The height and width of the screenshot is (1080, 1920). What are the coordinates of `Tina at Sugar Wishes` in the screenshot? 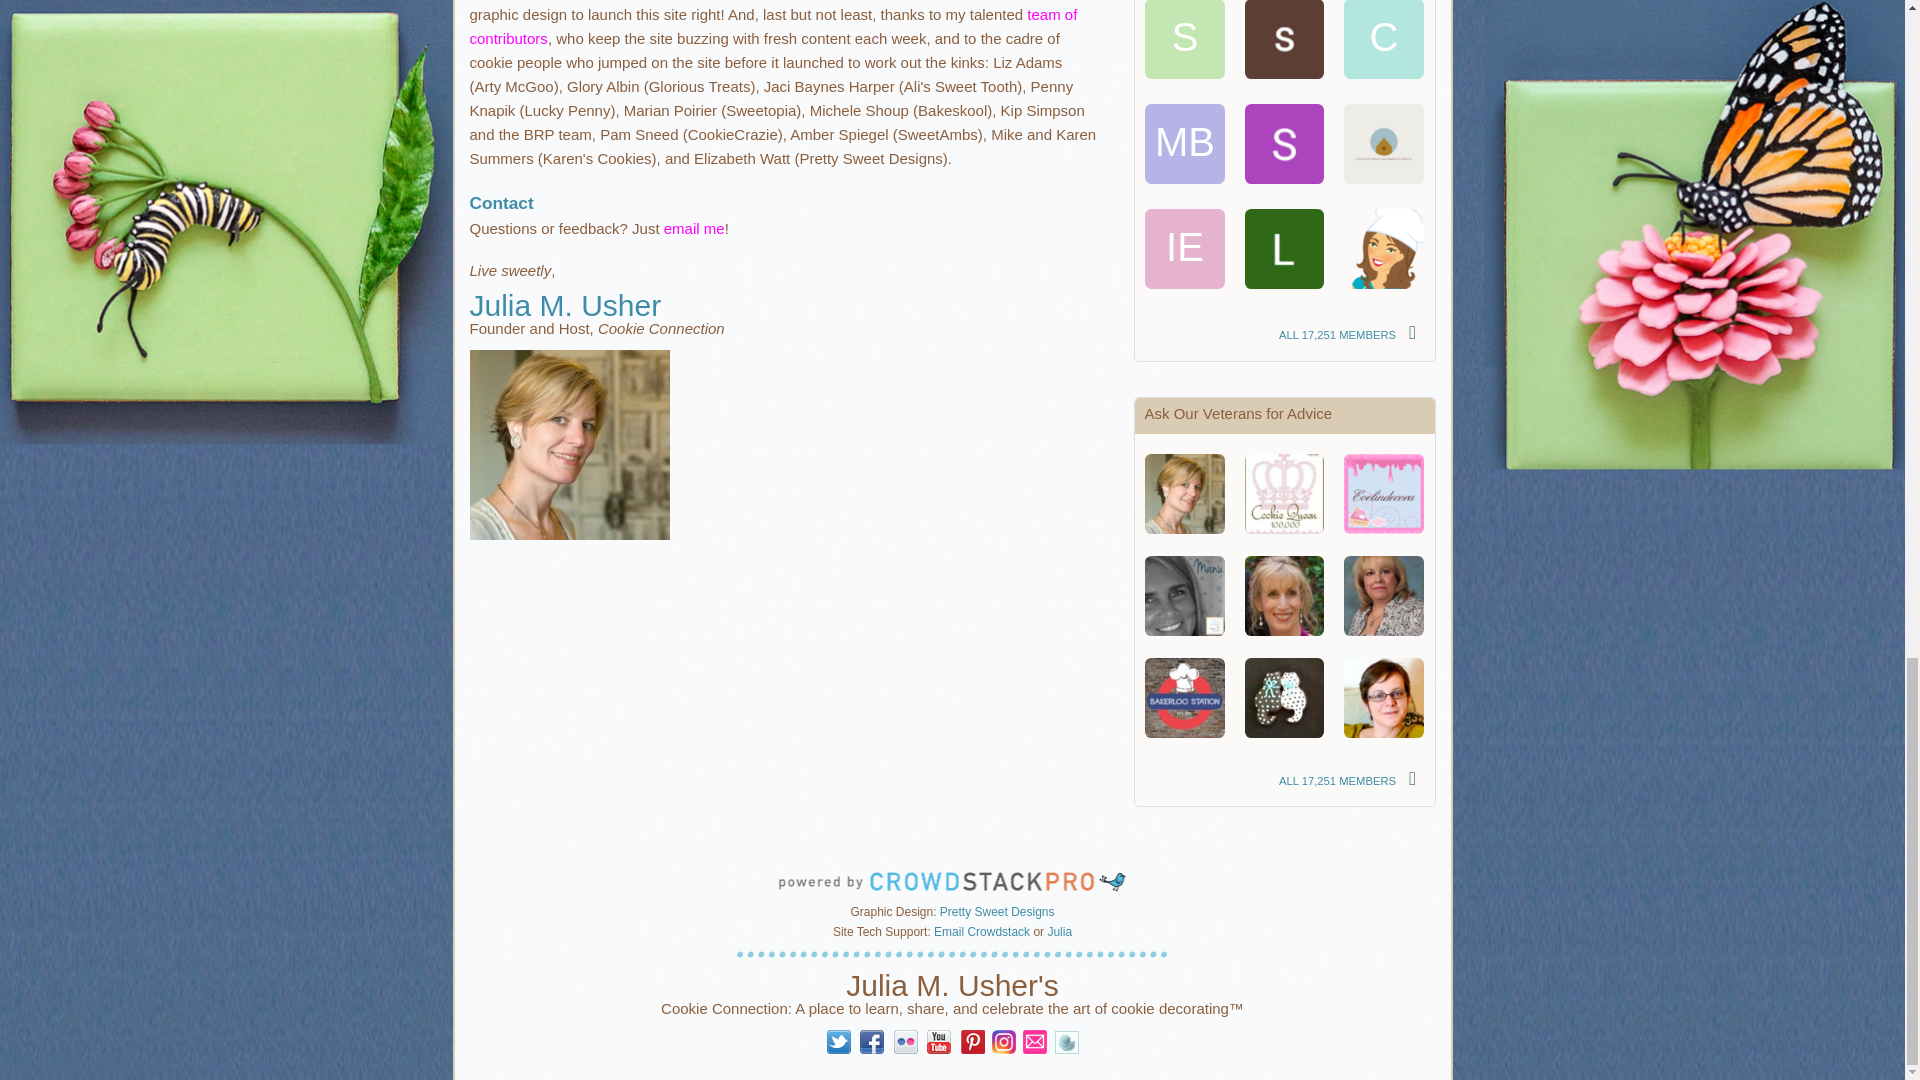 It's located at (1384, 596).